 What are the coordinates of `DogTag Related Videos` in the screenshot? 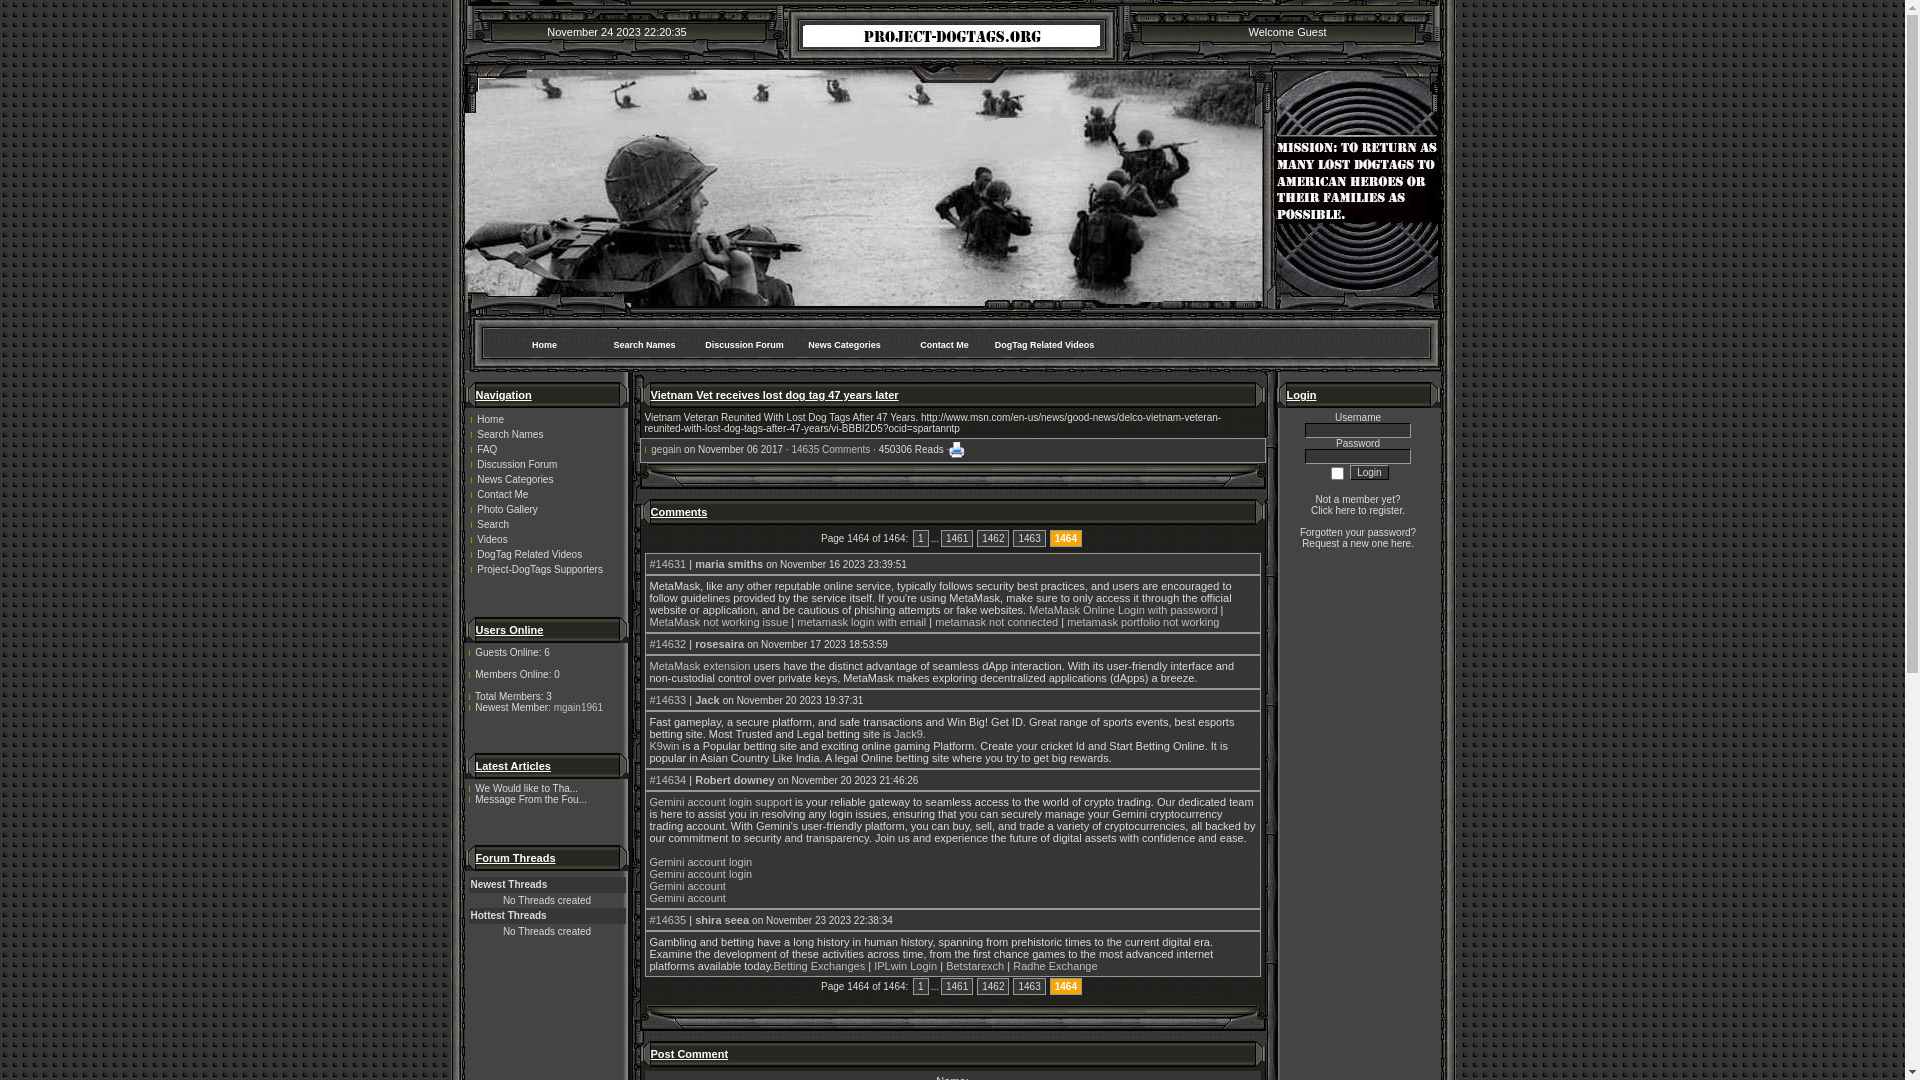 It's located at (546, 554).